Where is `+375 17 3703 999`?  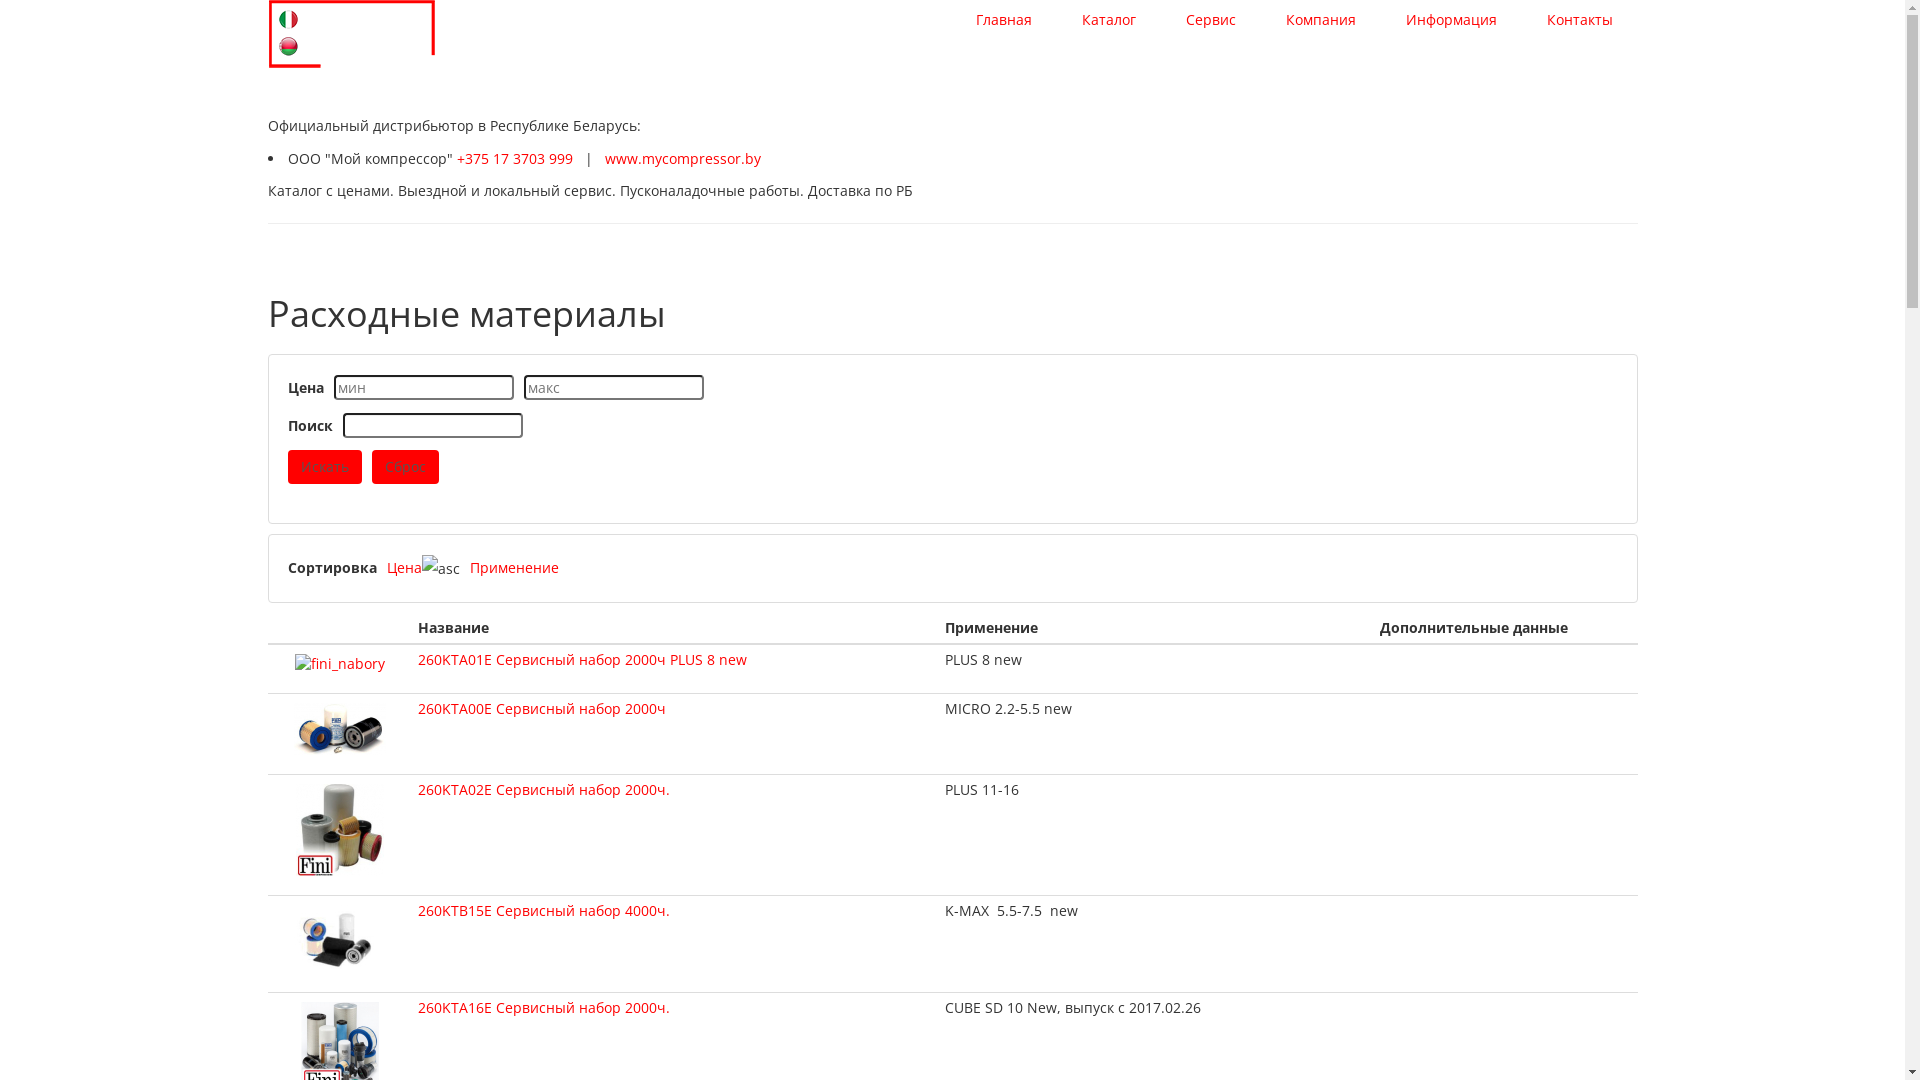 +375 17 3703 999 is located at coordinates (514, 158).